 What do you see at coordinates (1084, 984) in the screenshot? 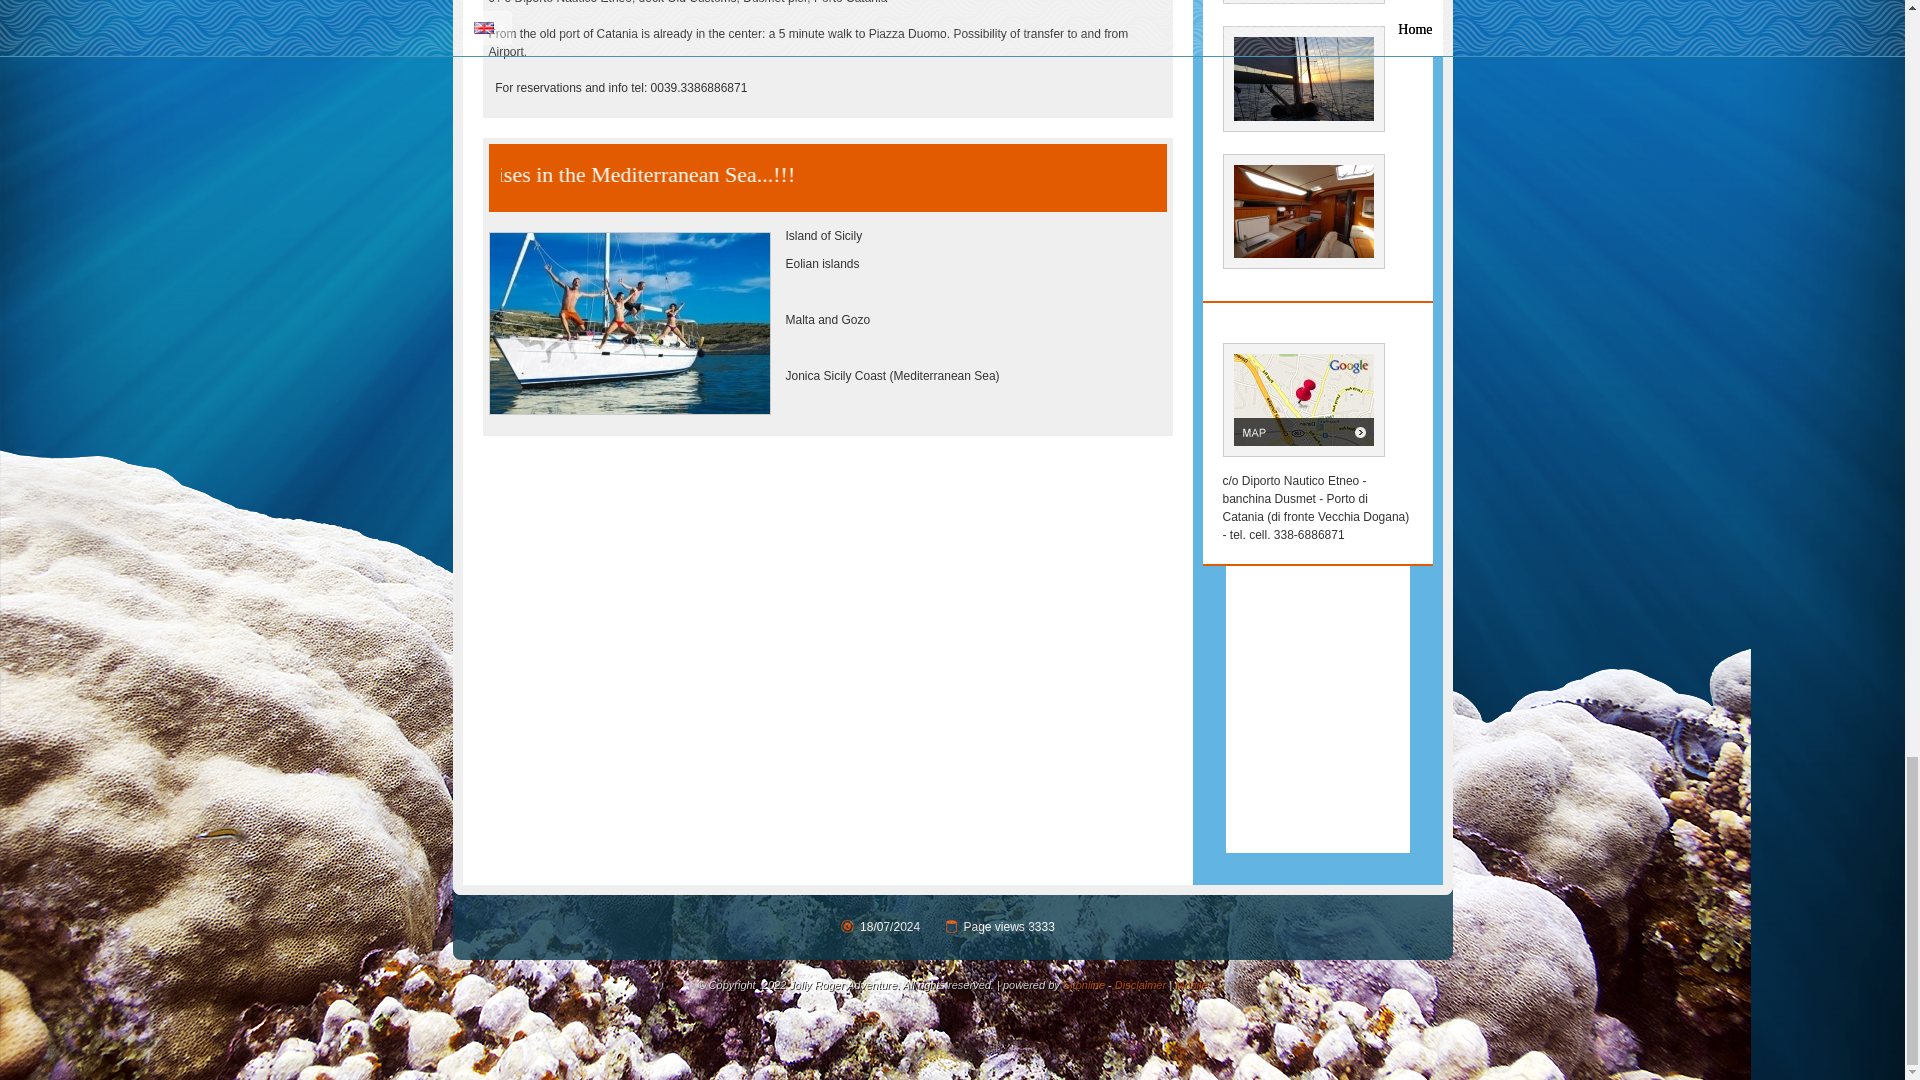
I see `Sitonline` at bounding box center [1084, 984].